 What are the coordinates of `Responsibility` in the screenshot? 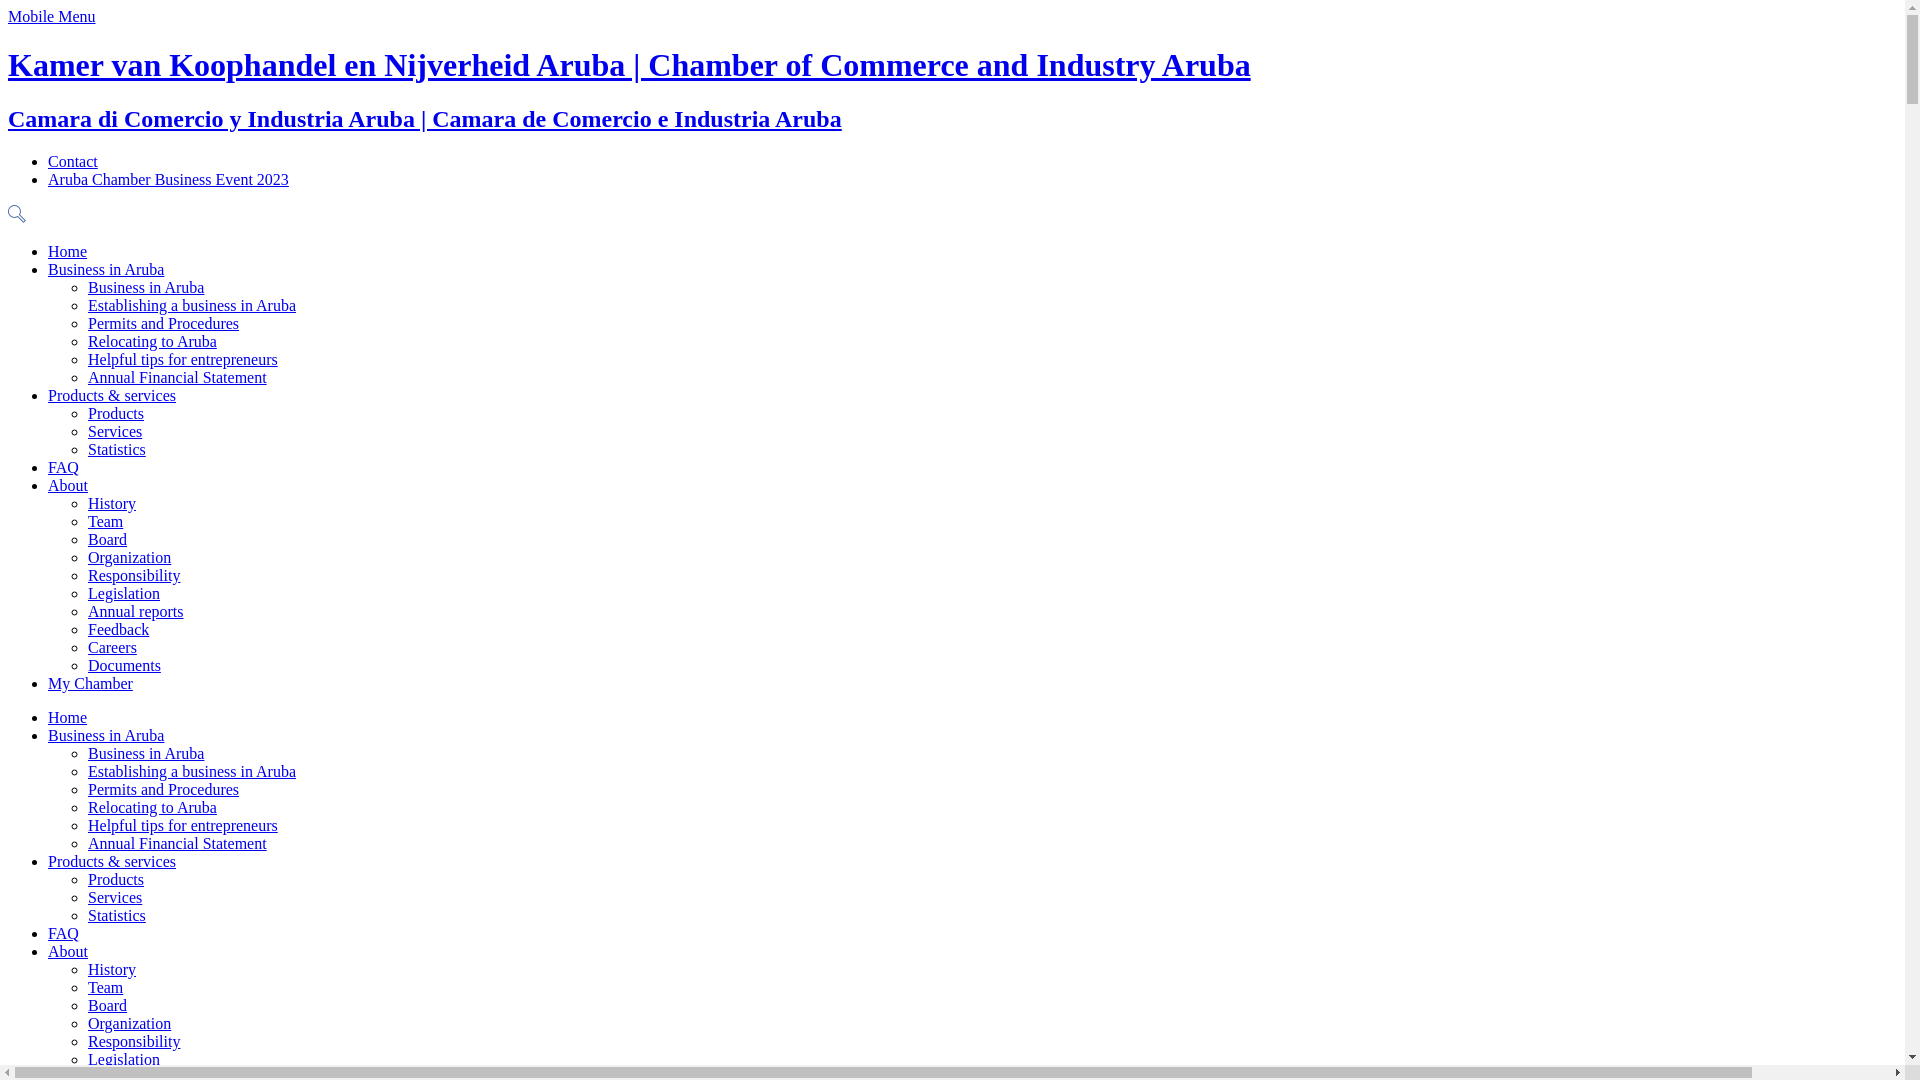 It's located at (134, 1042).